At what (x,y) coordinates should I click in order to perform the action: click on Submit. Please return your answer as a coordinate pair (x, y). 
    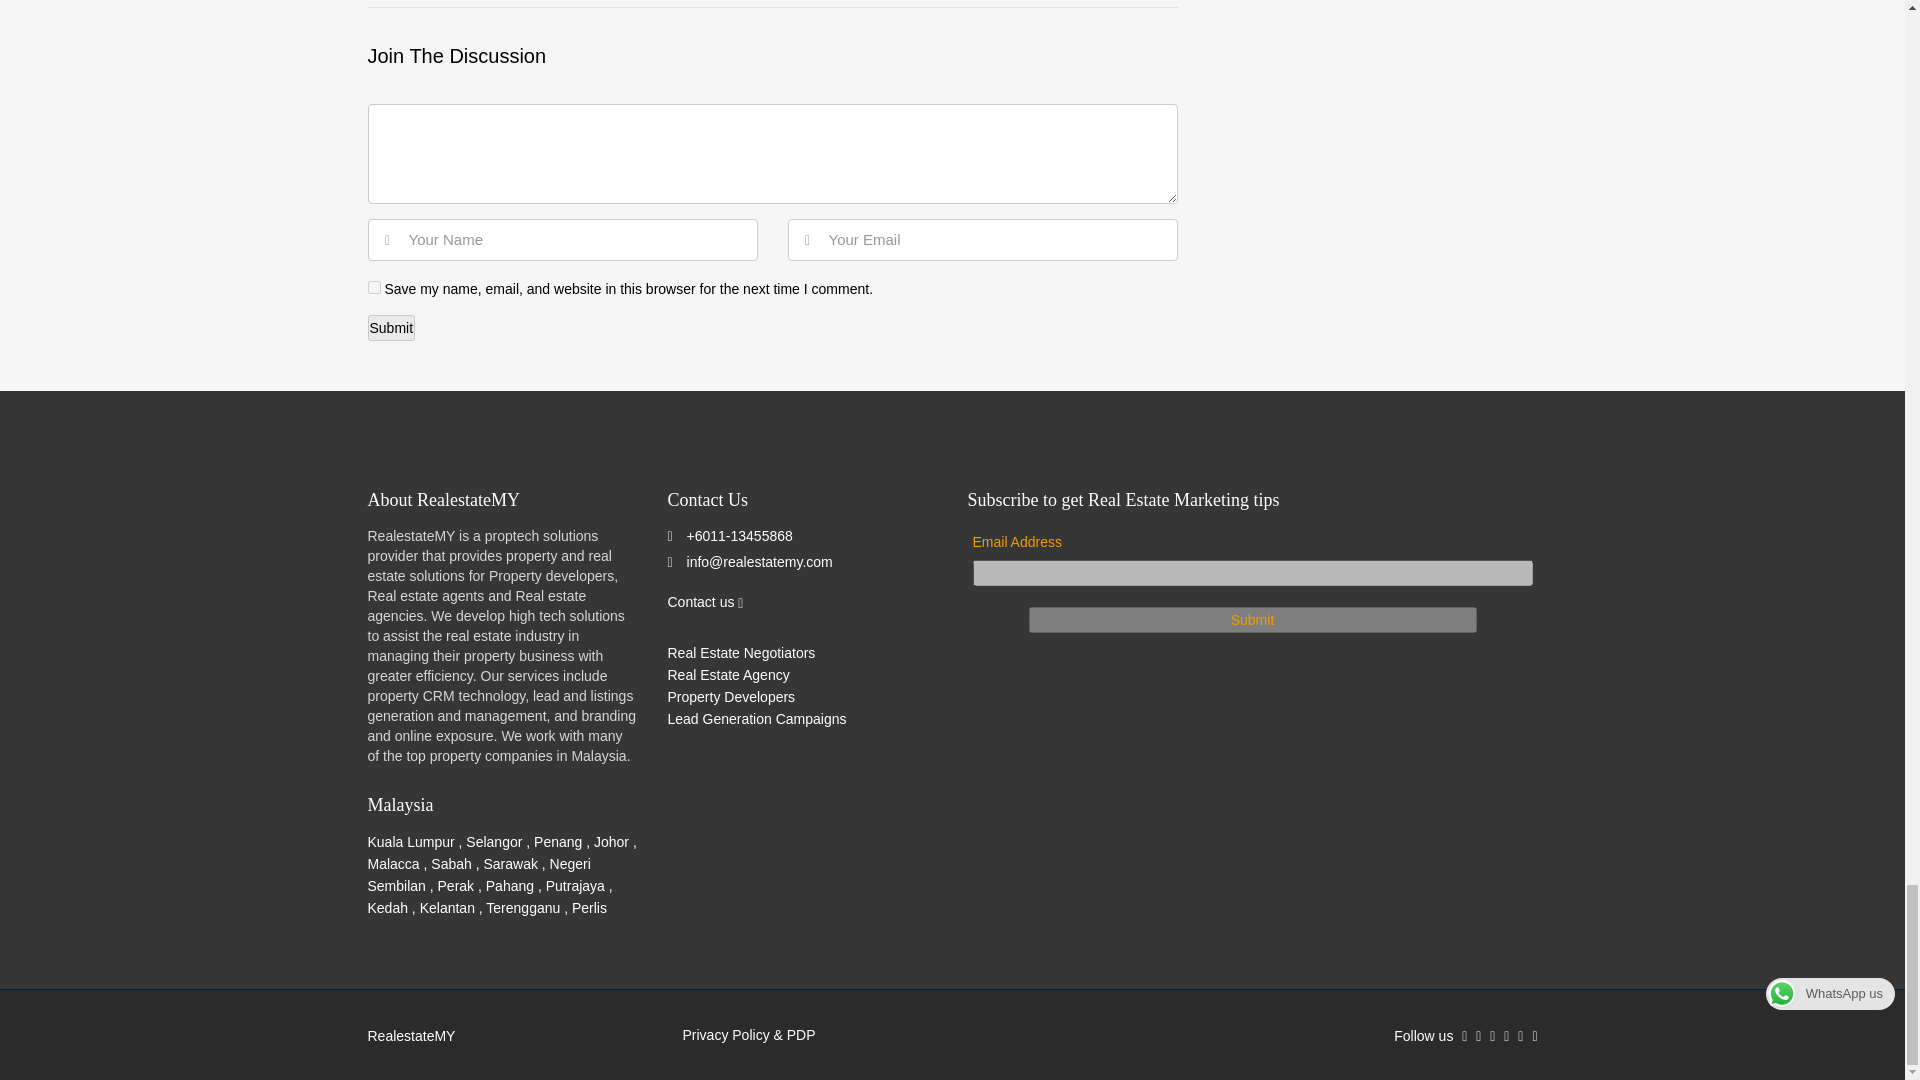
    Looking at the image, I should click on (392, 328).